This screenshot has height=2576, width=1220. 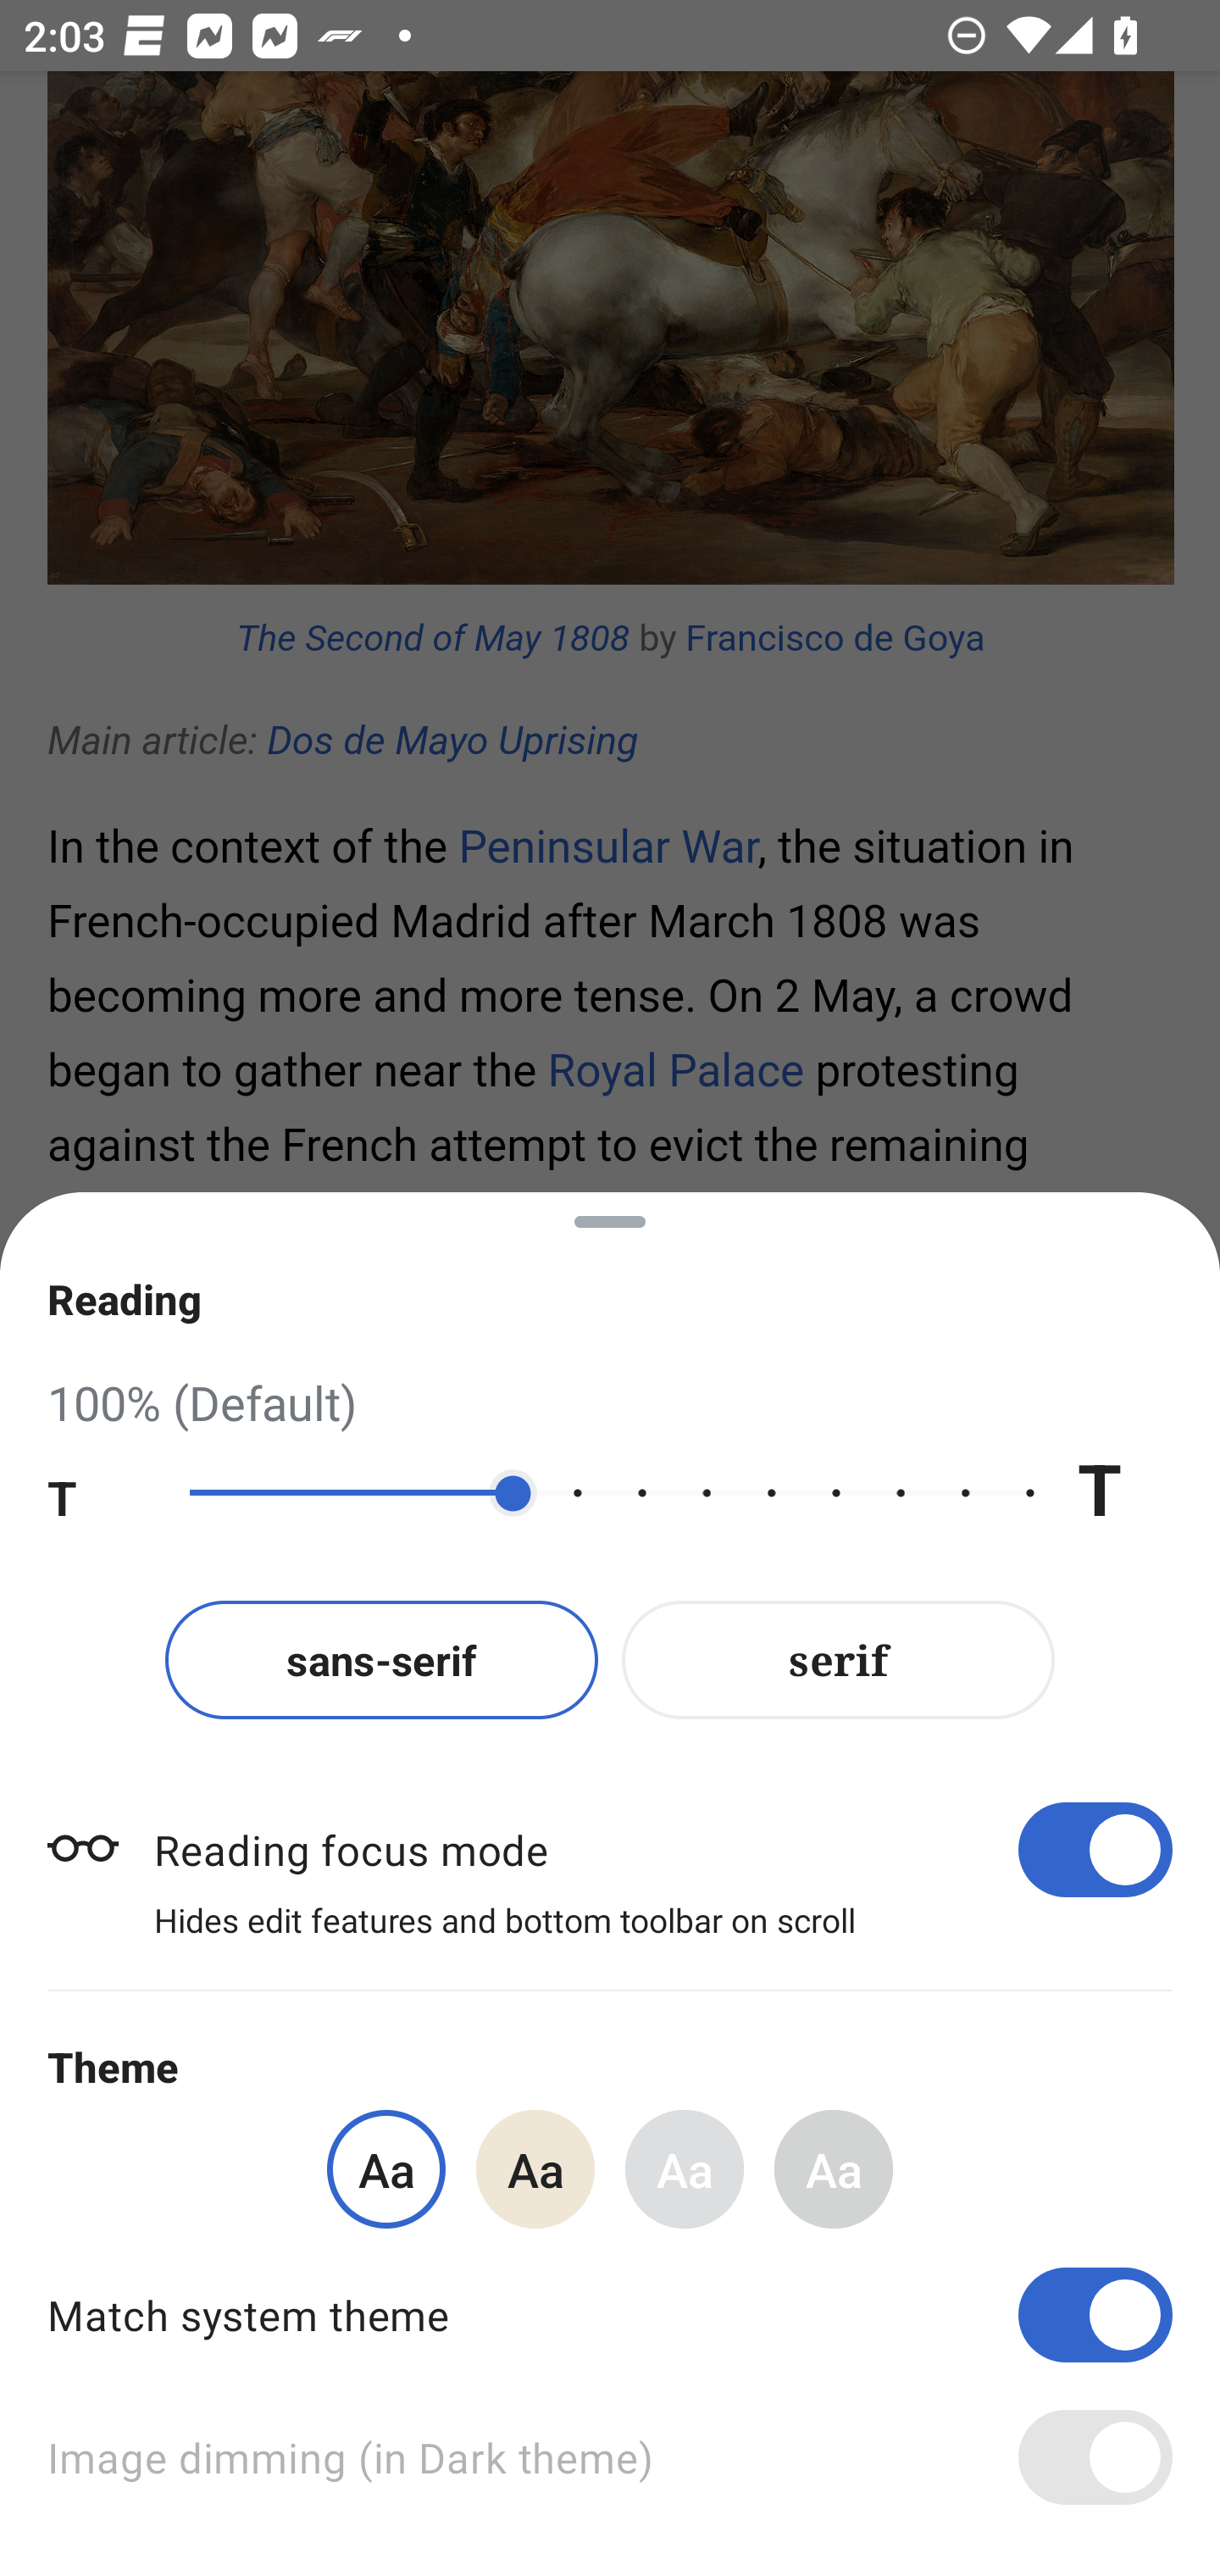 What do you see at coordinates (663, 1849) in the screenshot?
I see `Reading focus mode` at bounding box center [663, 1849].